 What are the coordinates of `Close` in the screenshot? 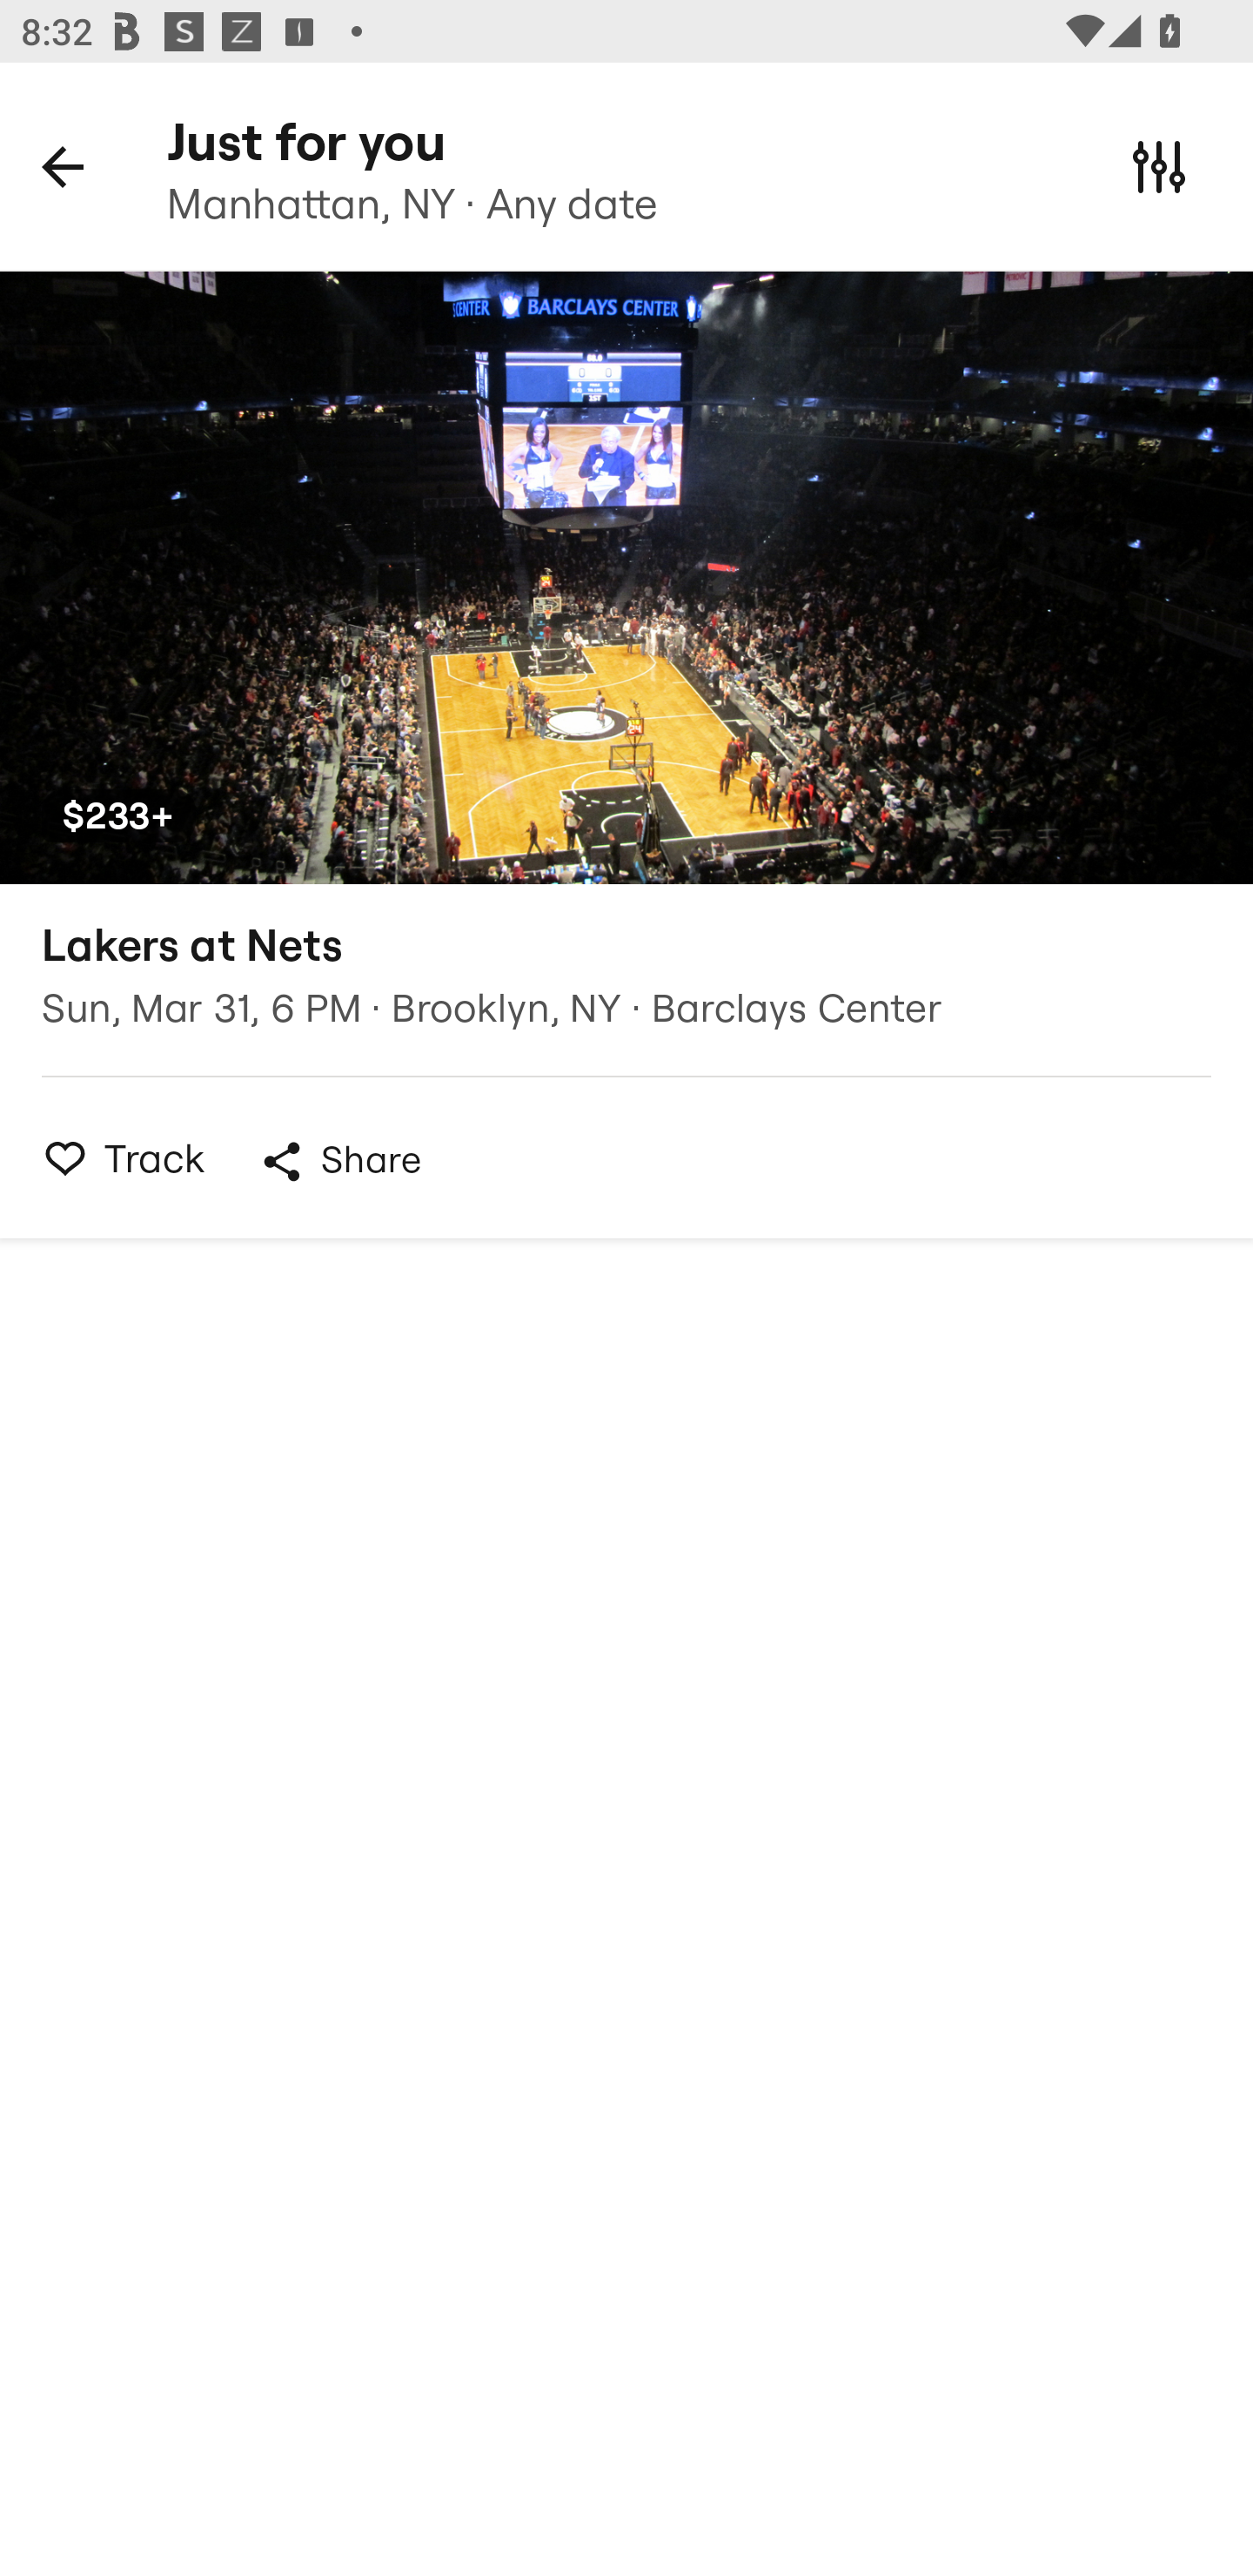 It's located at (1159, 165).